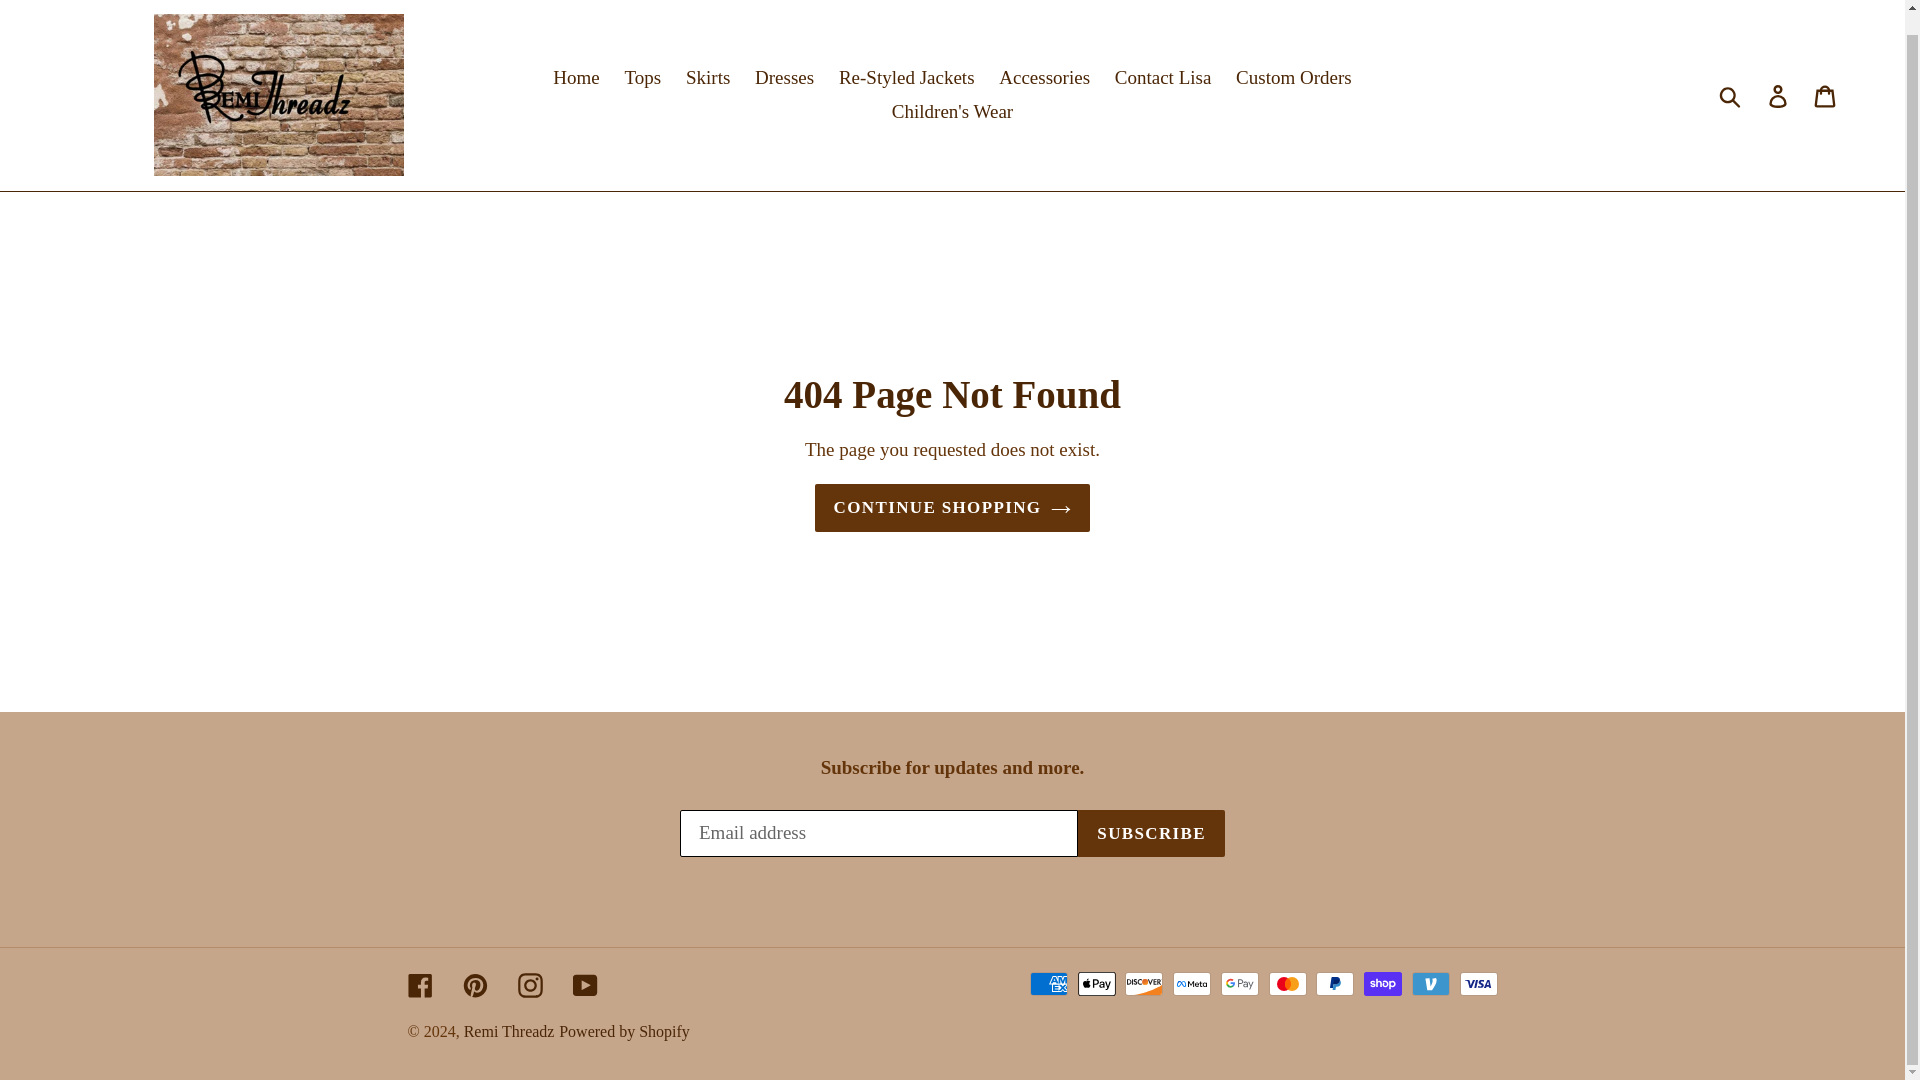 The width and height of the screenshot is (1920, 1080). What do you see at coordinates (952, 112) in the screenshot?
I see `Children's Wear` at bounding box center [952, 112].